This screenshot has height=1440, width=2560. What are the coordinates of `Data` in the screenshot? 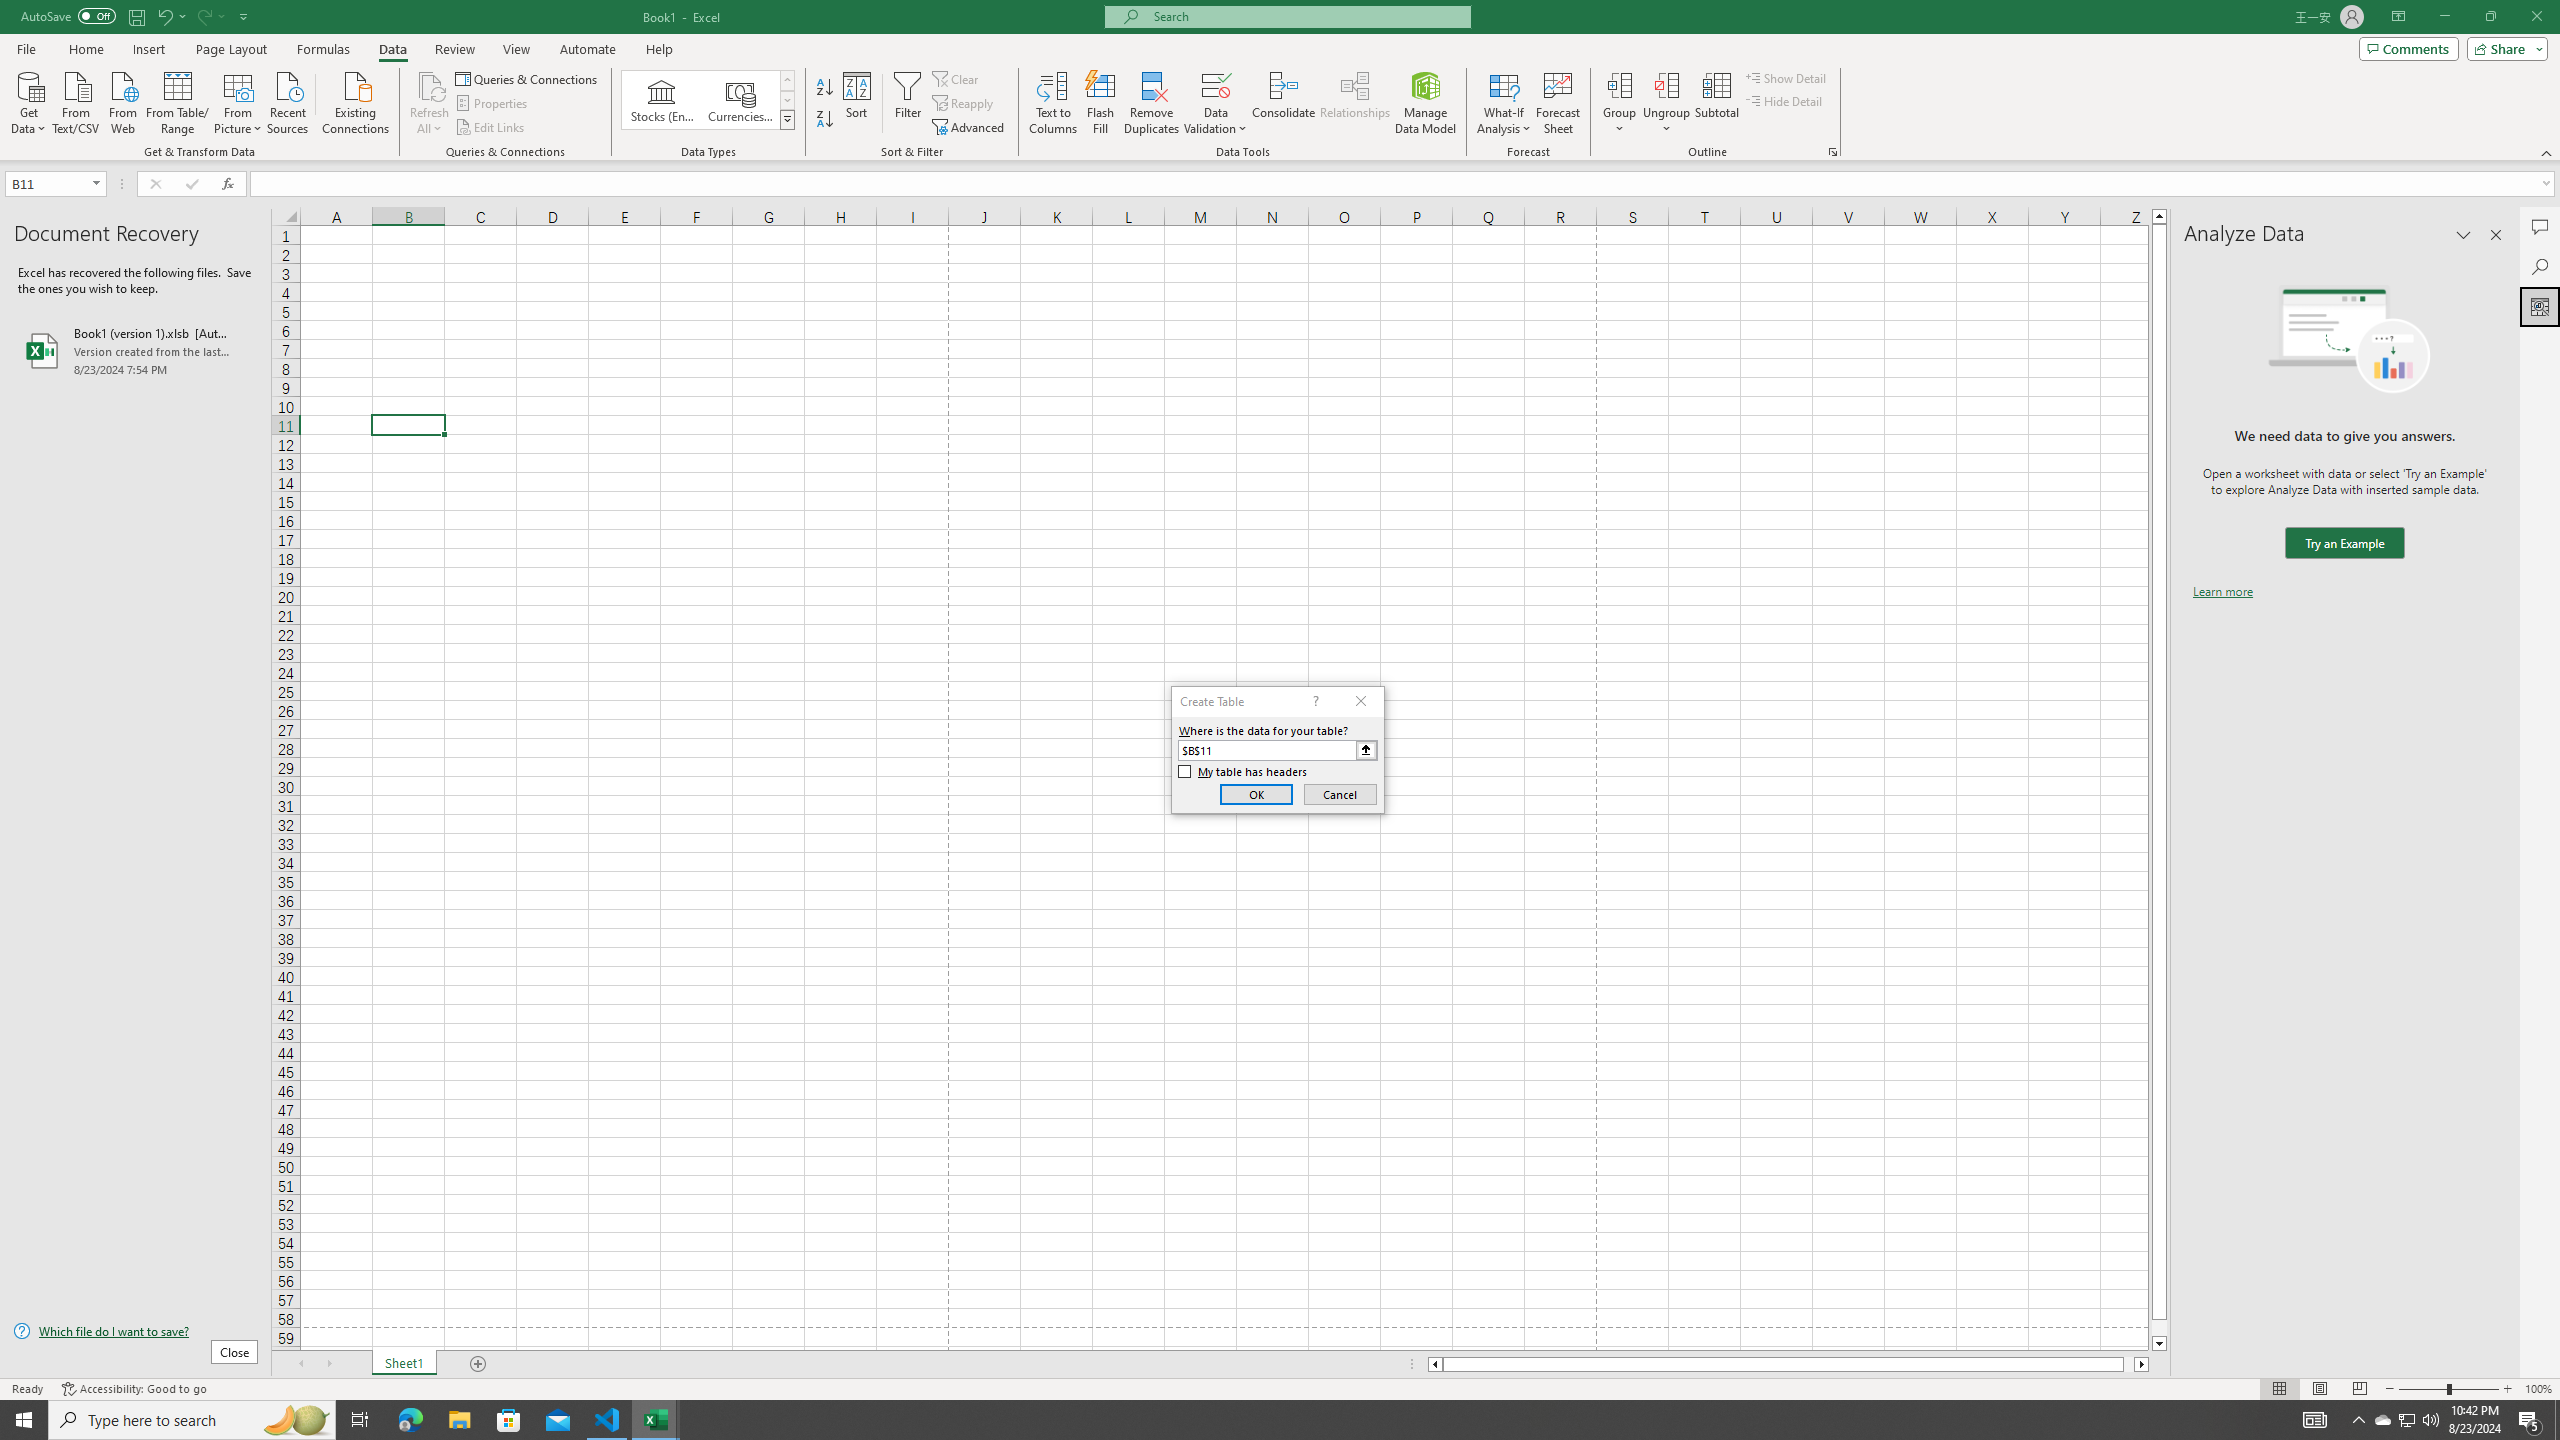 It's located at (392, 49).